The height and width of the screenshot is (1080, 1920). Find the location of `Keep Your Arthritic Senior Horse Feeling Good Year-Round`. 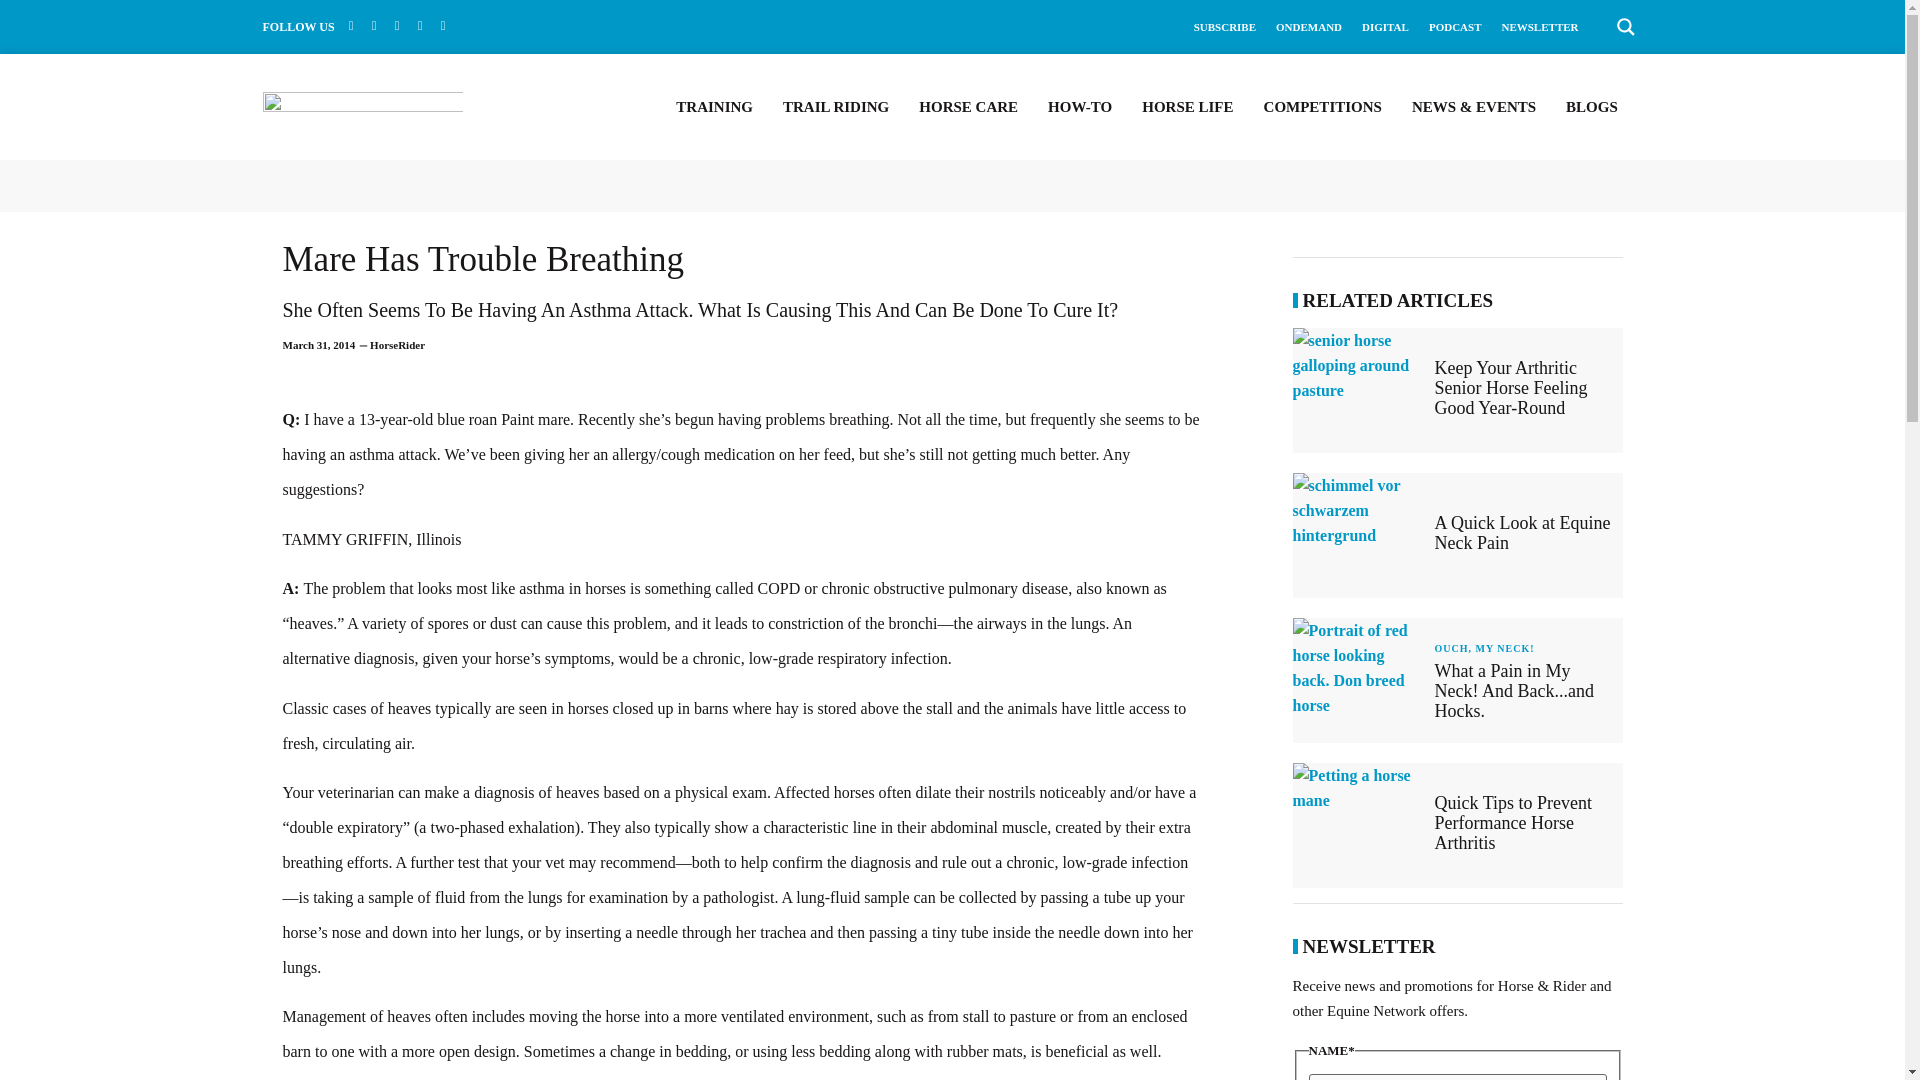

Keep Your Arthritic Senior Horse Feeling Good Year-Round is located at coordinates (1358, 390).